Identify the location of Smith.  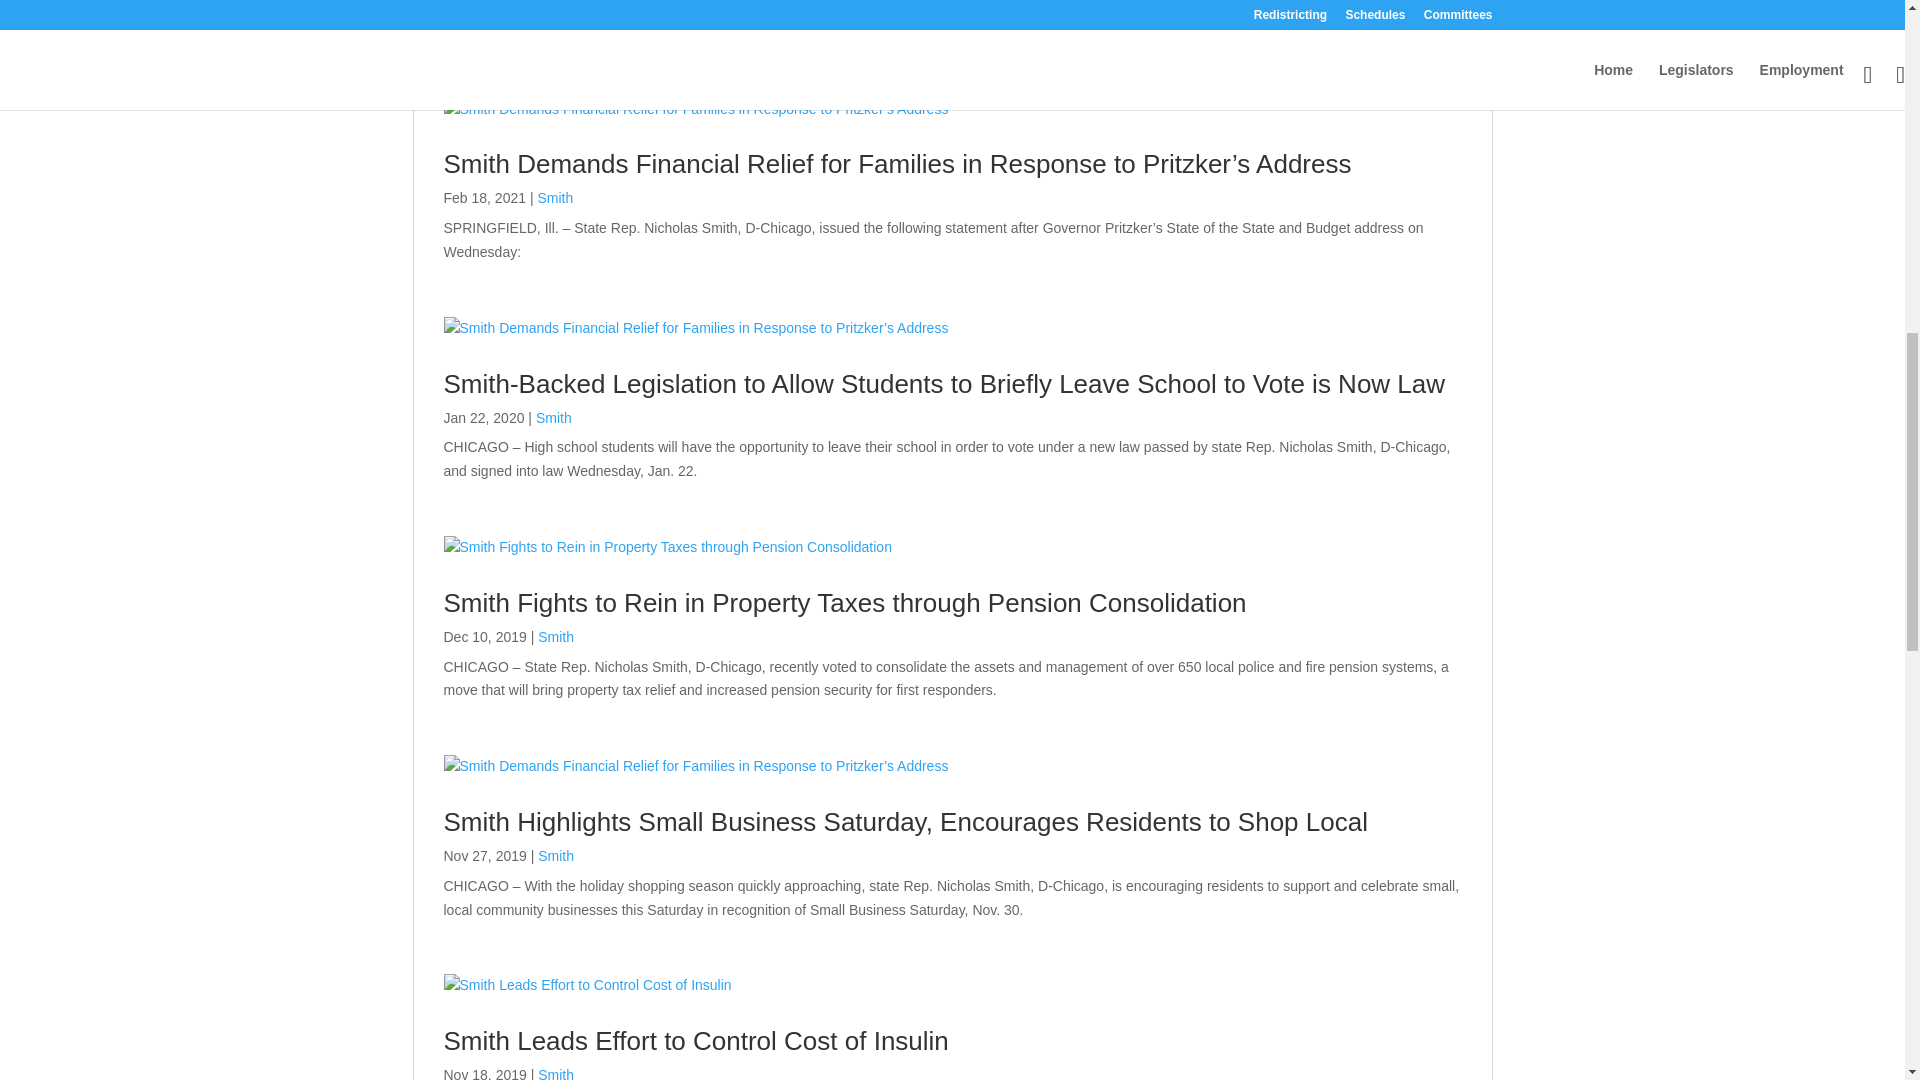
(554, 198).